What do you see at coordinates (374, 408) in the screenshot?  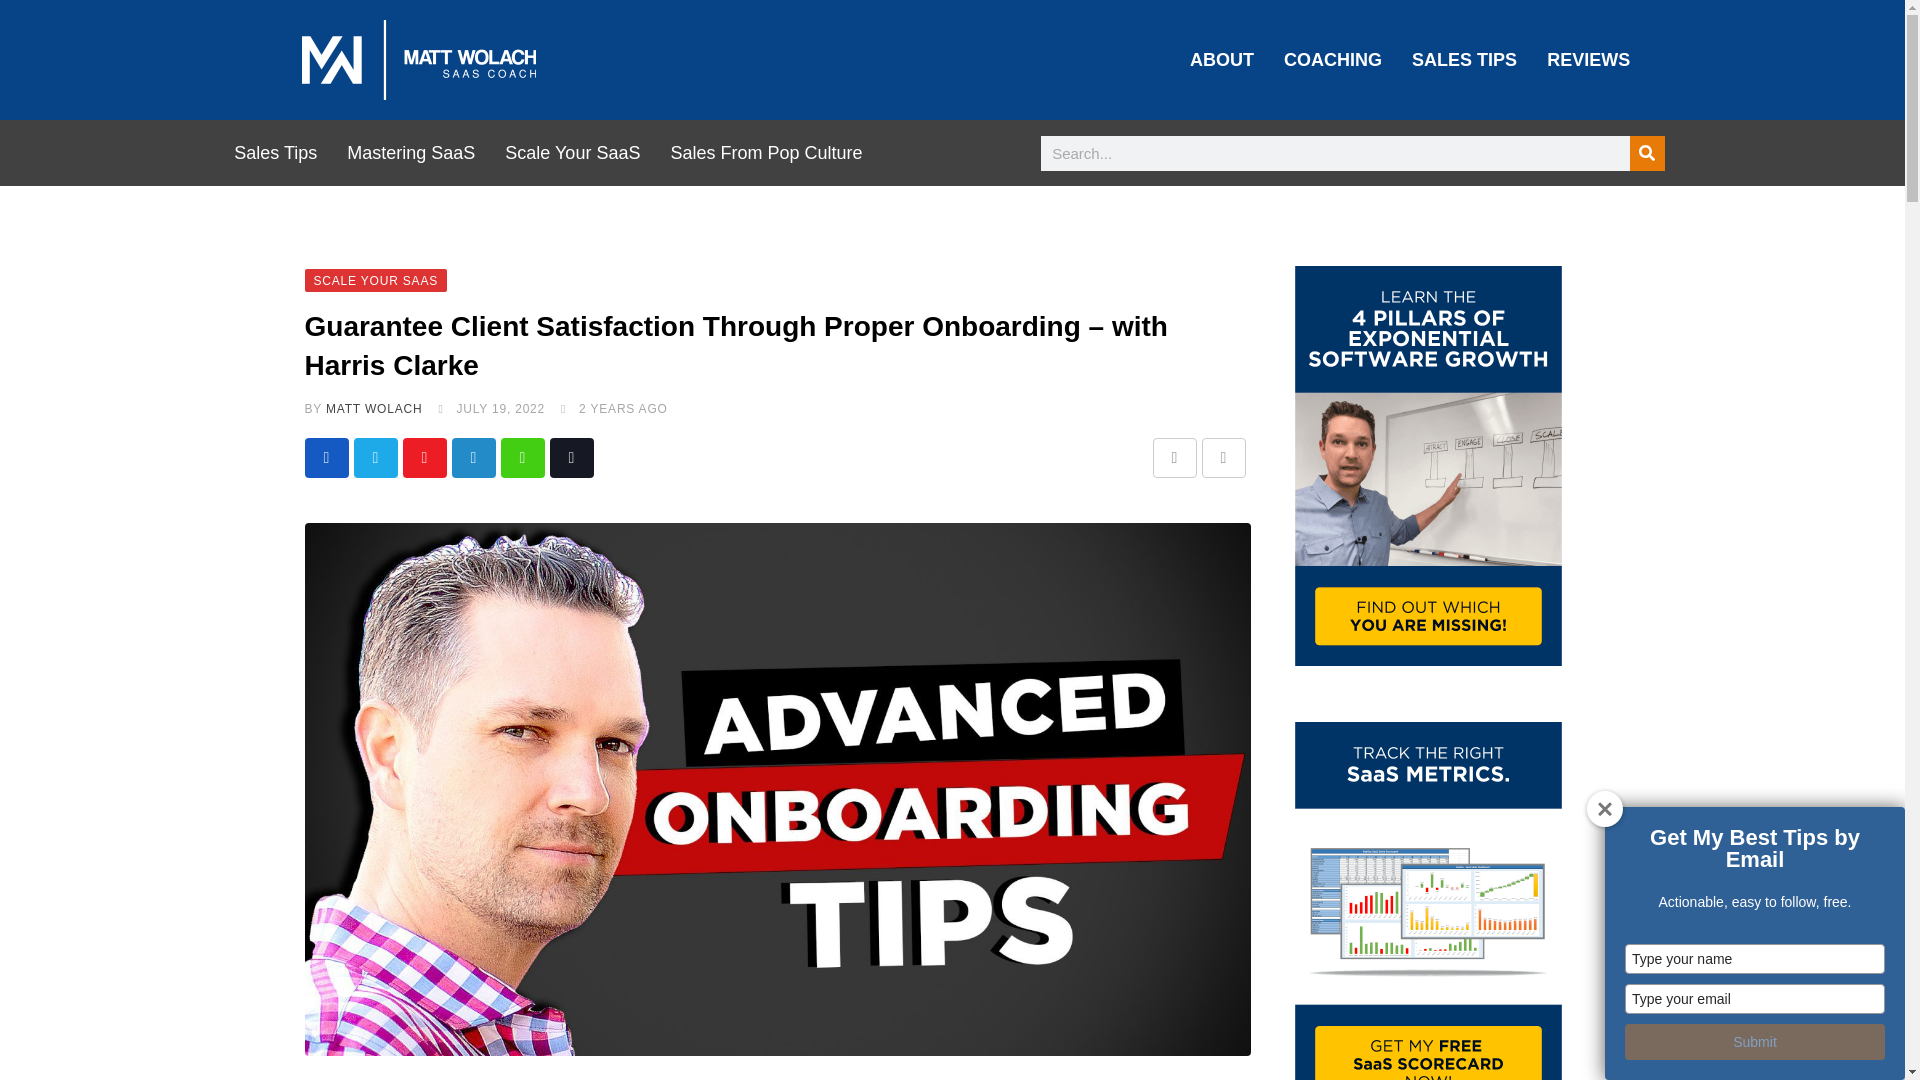 I see `Posts by Matt Wolach` at bounding box center [374, 408].